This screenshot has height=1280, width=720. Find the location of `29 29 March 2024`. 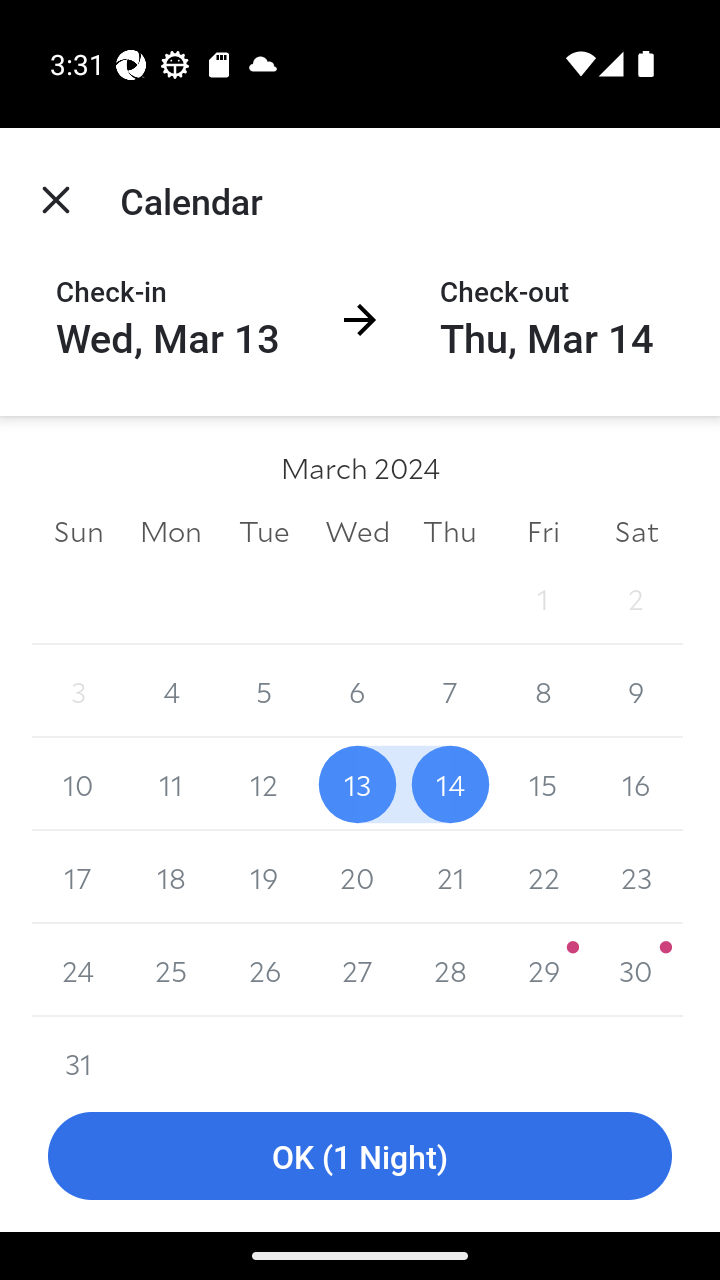

29 29 March 2024 is located at coordinates (542, 970).